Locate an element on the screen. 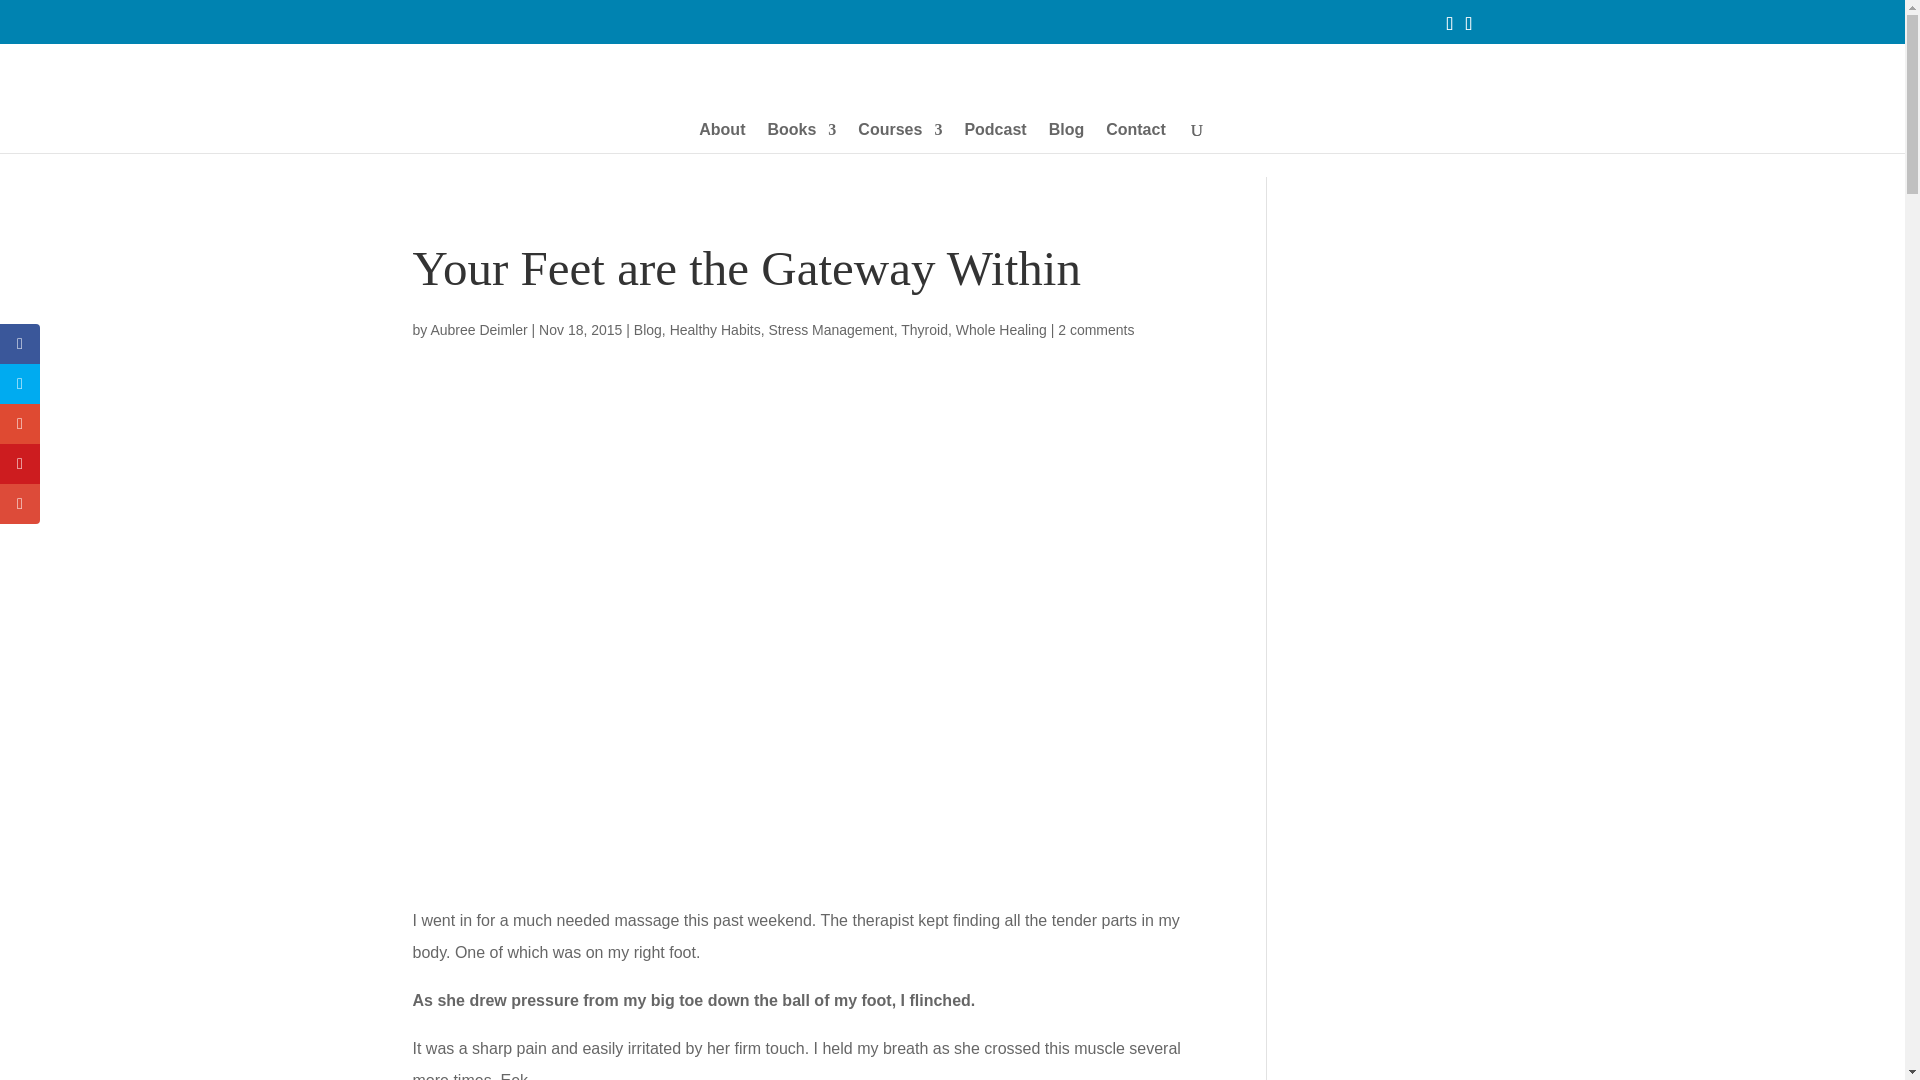 Image resolution: width=1920 pixels, height=1080 pixels. Healthy Habits is located at coordinates (715, 330).